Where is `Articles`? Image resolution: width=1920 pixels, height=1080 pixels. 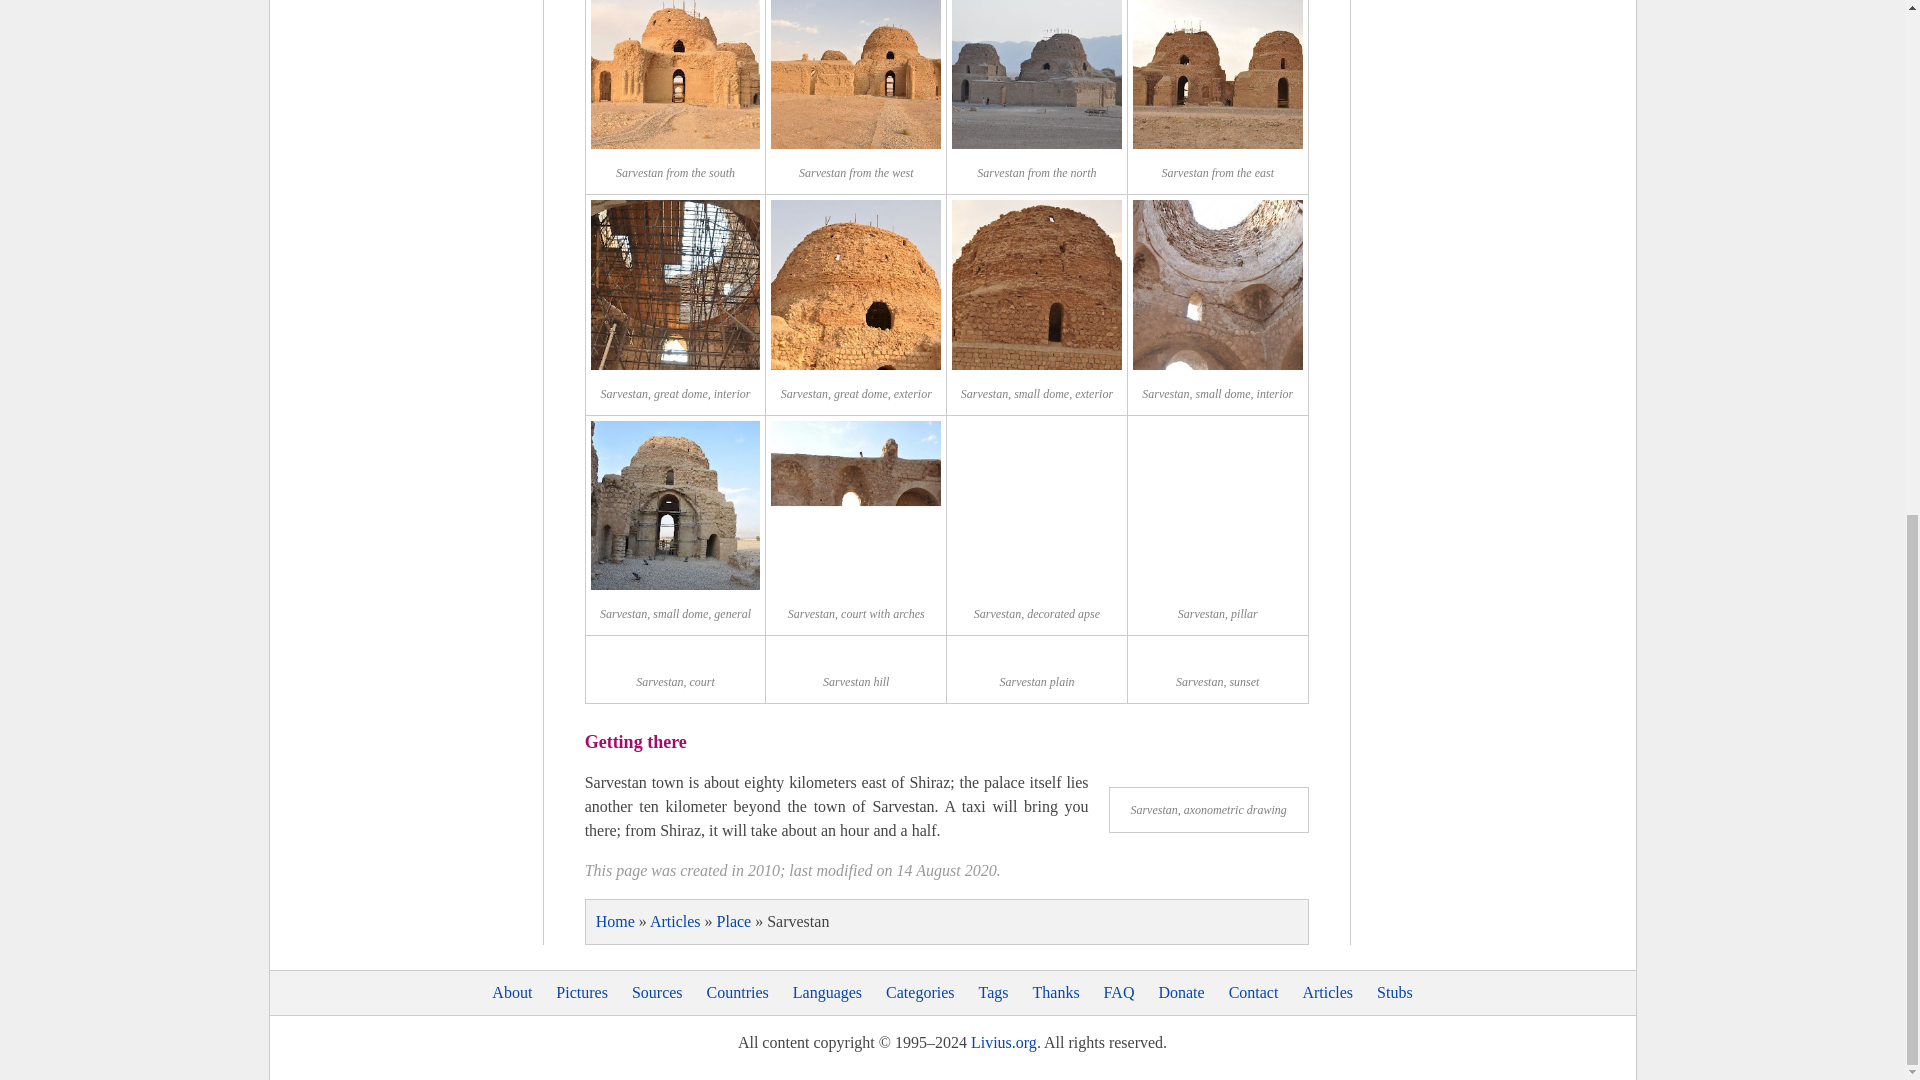
Articles is located at coordinates (675, 920).